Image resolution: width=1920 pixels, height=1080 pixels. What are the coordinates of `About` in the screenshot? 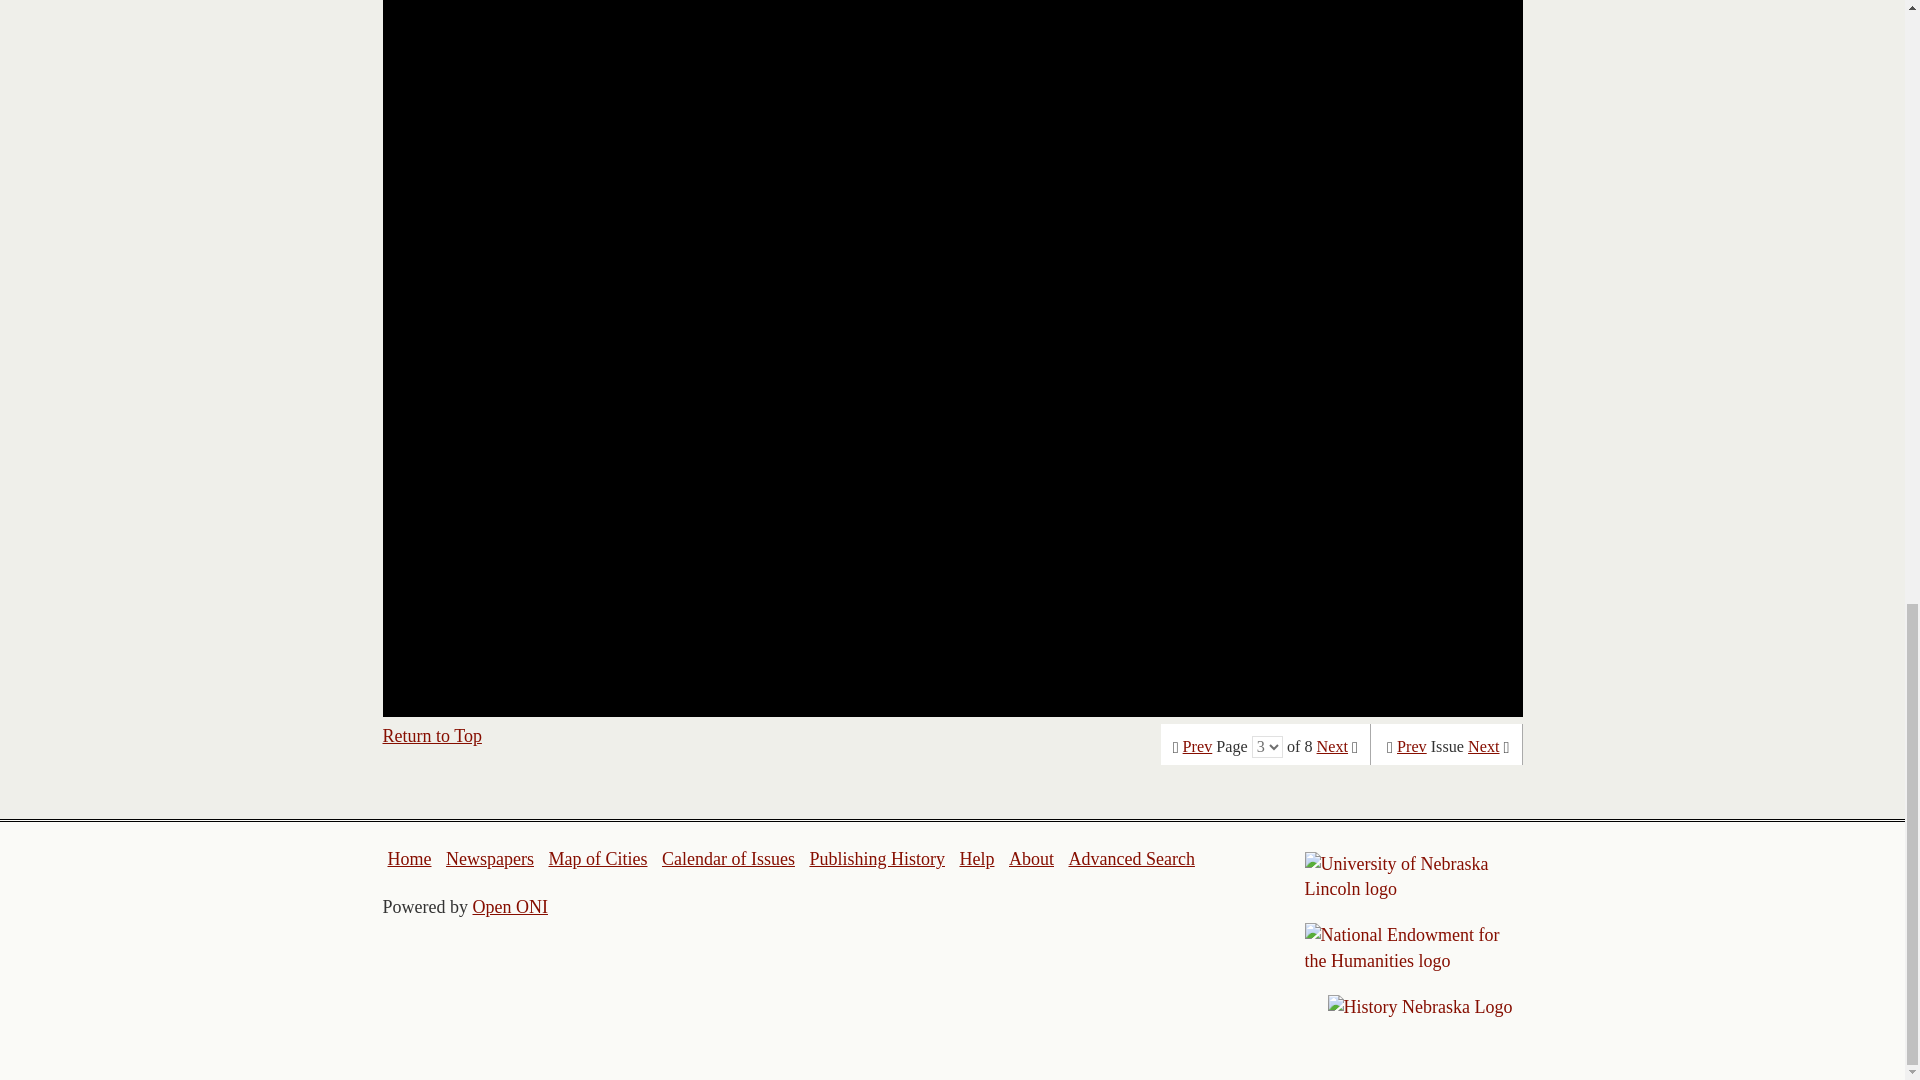 It's located at (1032, 858).